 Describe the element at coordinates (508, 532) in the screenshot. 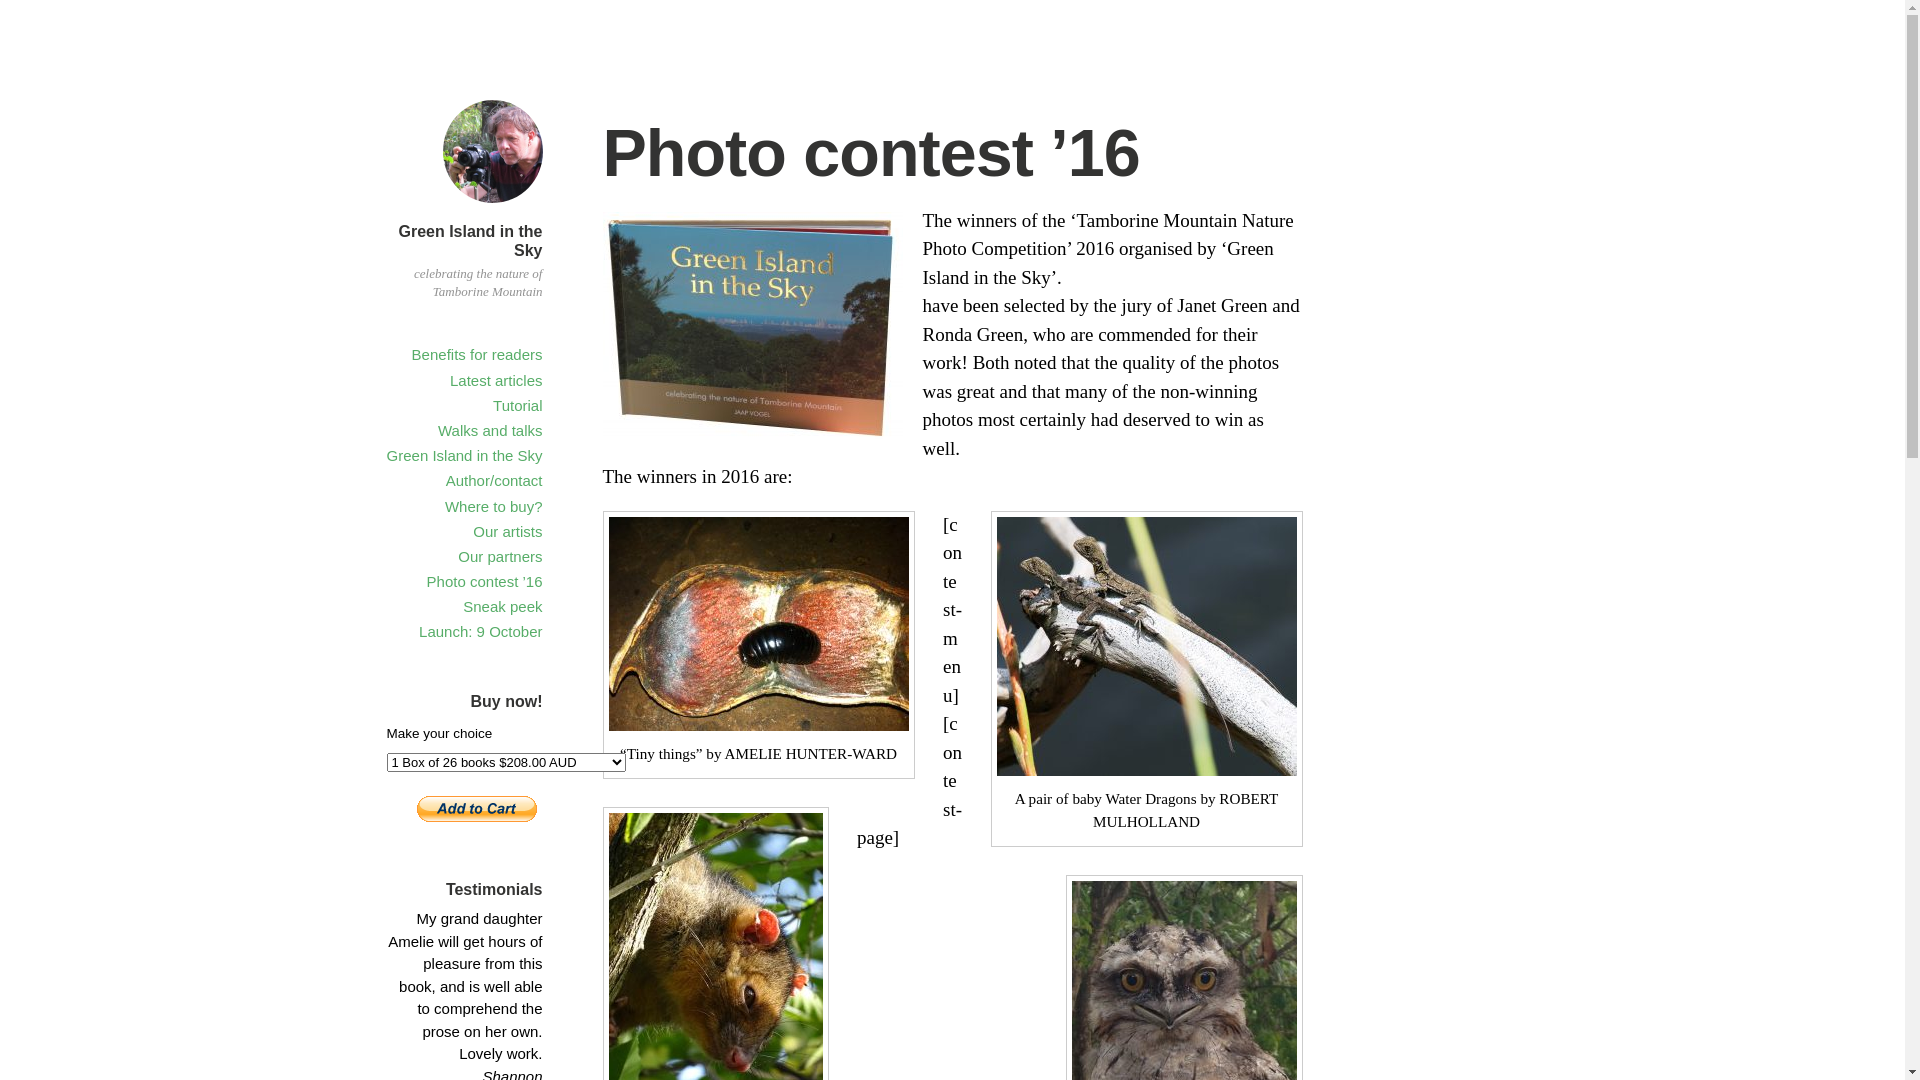

I see `Our artists` at that location.